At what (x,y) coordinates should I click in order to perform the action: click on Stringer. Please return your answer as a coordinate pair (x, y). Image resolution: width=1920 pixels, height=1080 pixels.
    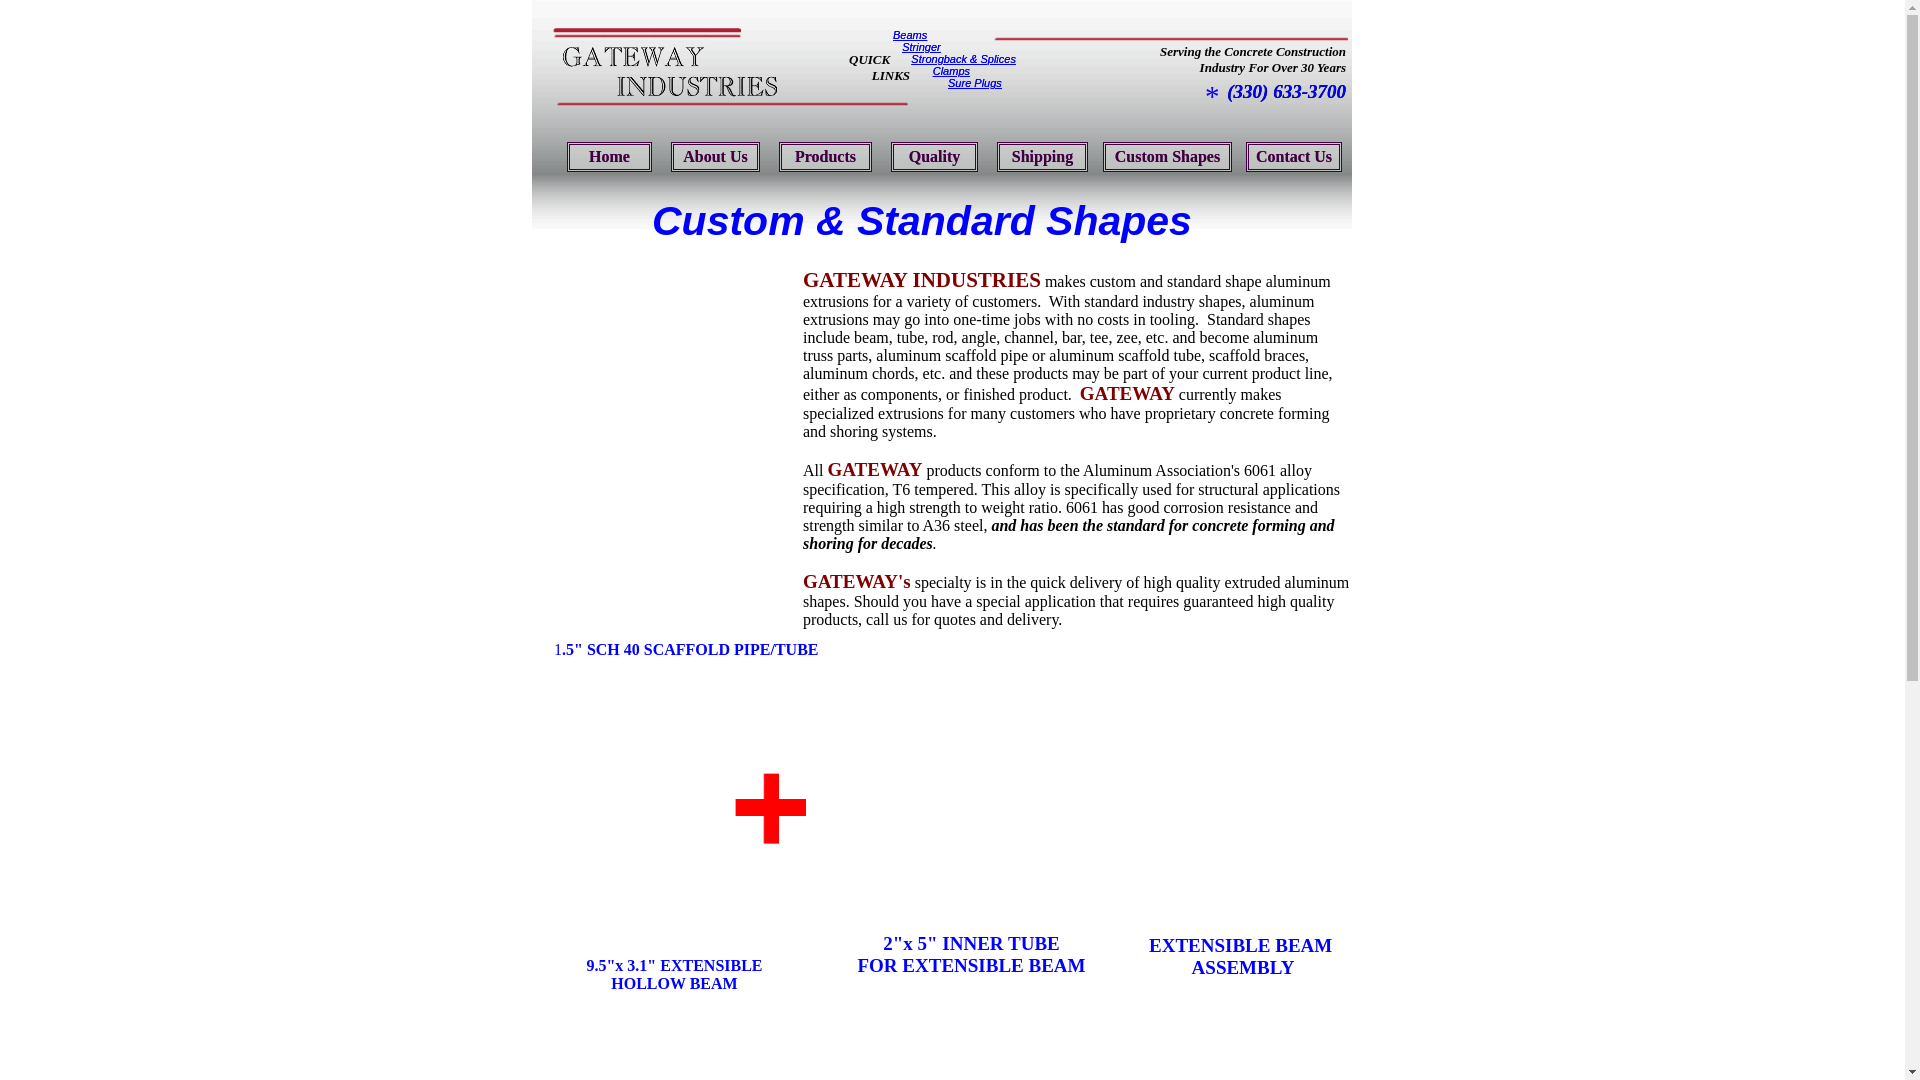
    Looking at the image, I should click on (921, 46).